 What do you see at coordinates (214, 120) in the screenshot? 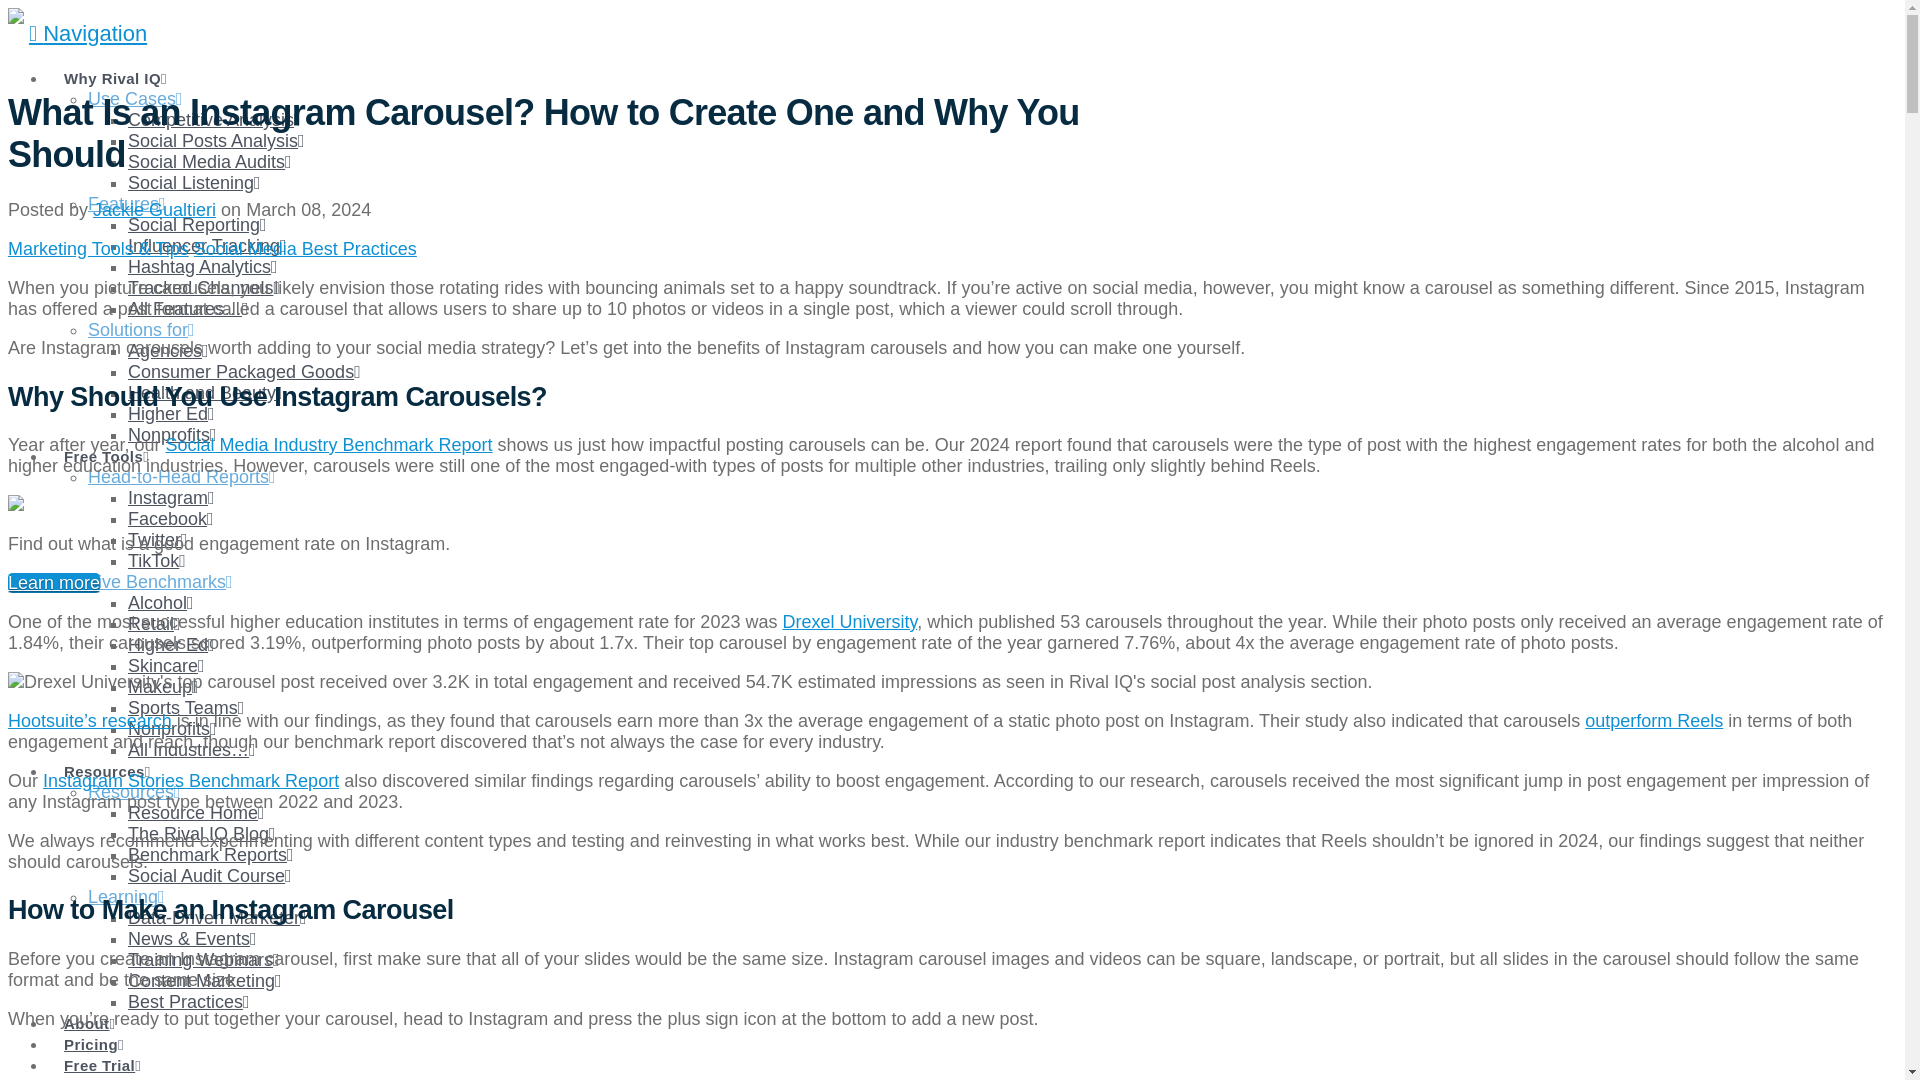
I see `Competitive Analysis` at bounding box center [214, 120].